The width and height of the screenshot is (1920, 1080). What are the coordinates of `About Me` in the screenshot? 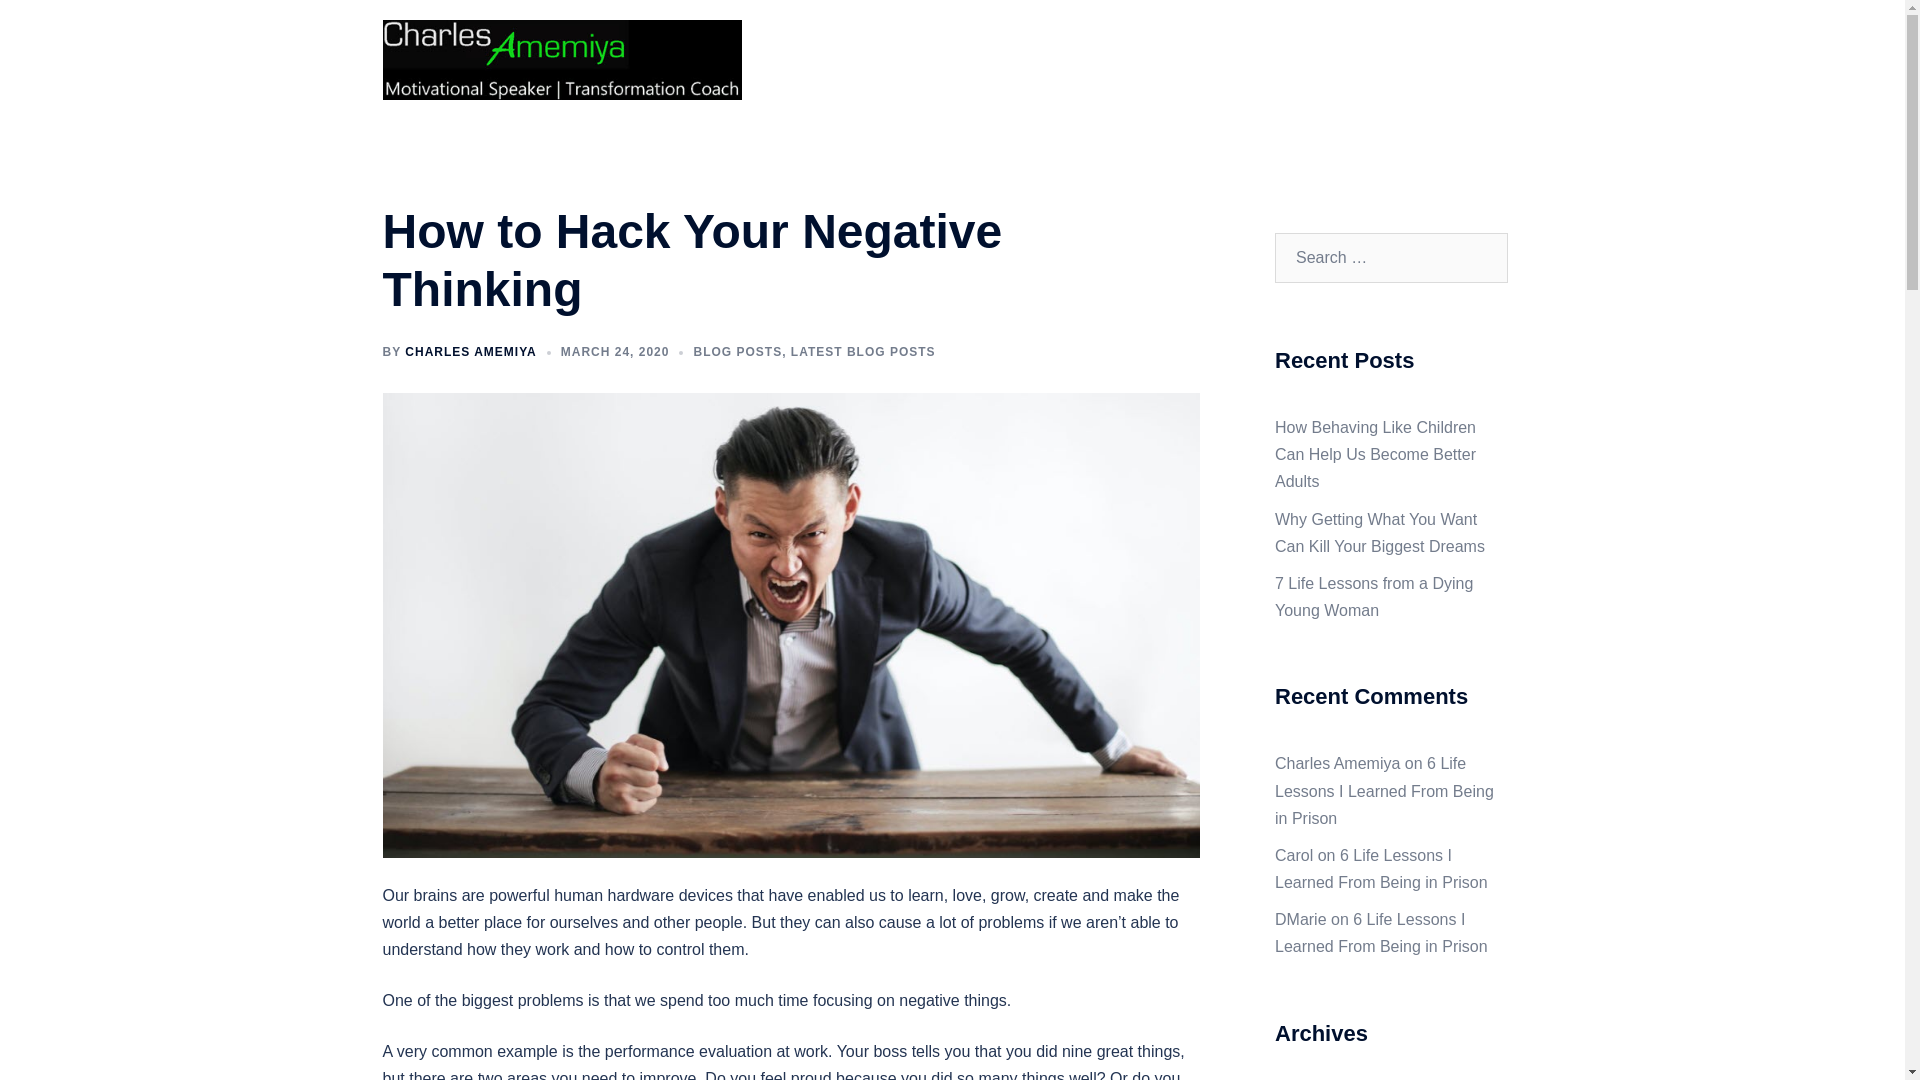 It's located at (1074, 60).